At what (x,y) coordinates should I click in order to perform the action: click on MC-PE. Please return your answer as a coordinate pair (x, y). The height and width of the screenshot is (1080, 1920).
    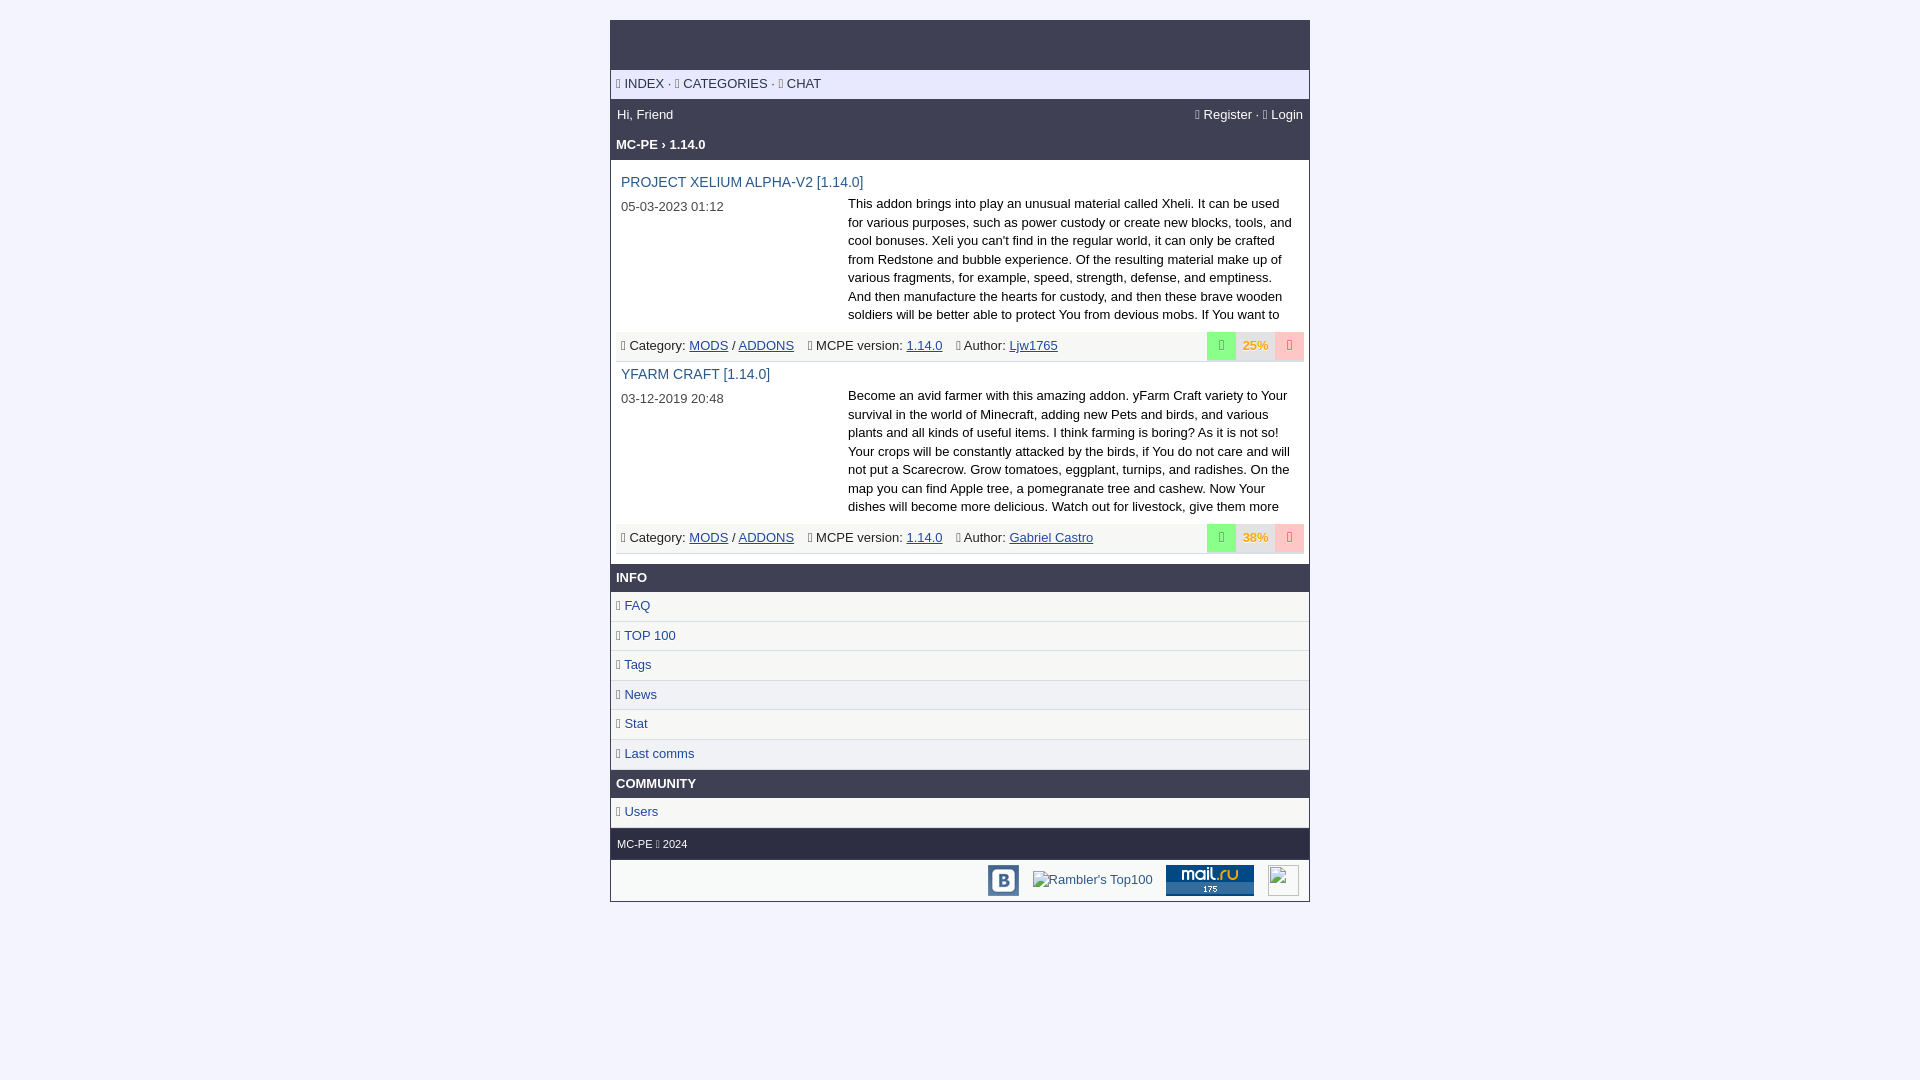
    Looking at the image, I should click on (634, 844).